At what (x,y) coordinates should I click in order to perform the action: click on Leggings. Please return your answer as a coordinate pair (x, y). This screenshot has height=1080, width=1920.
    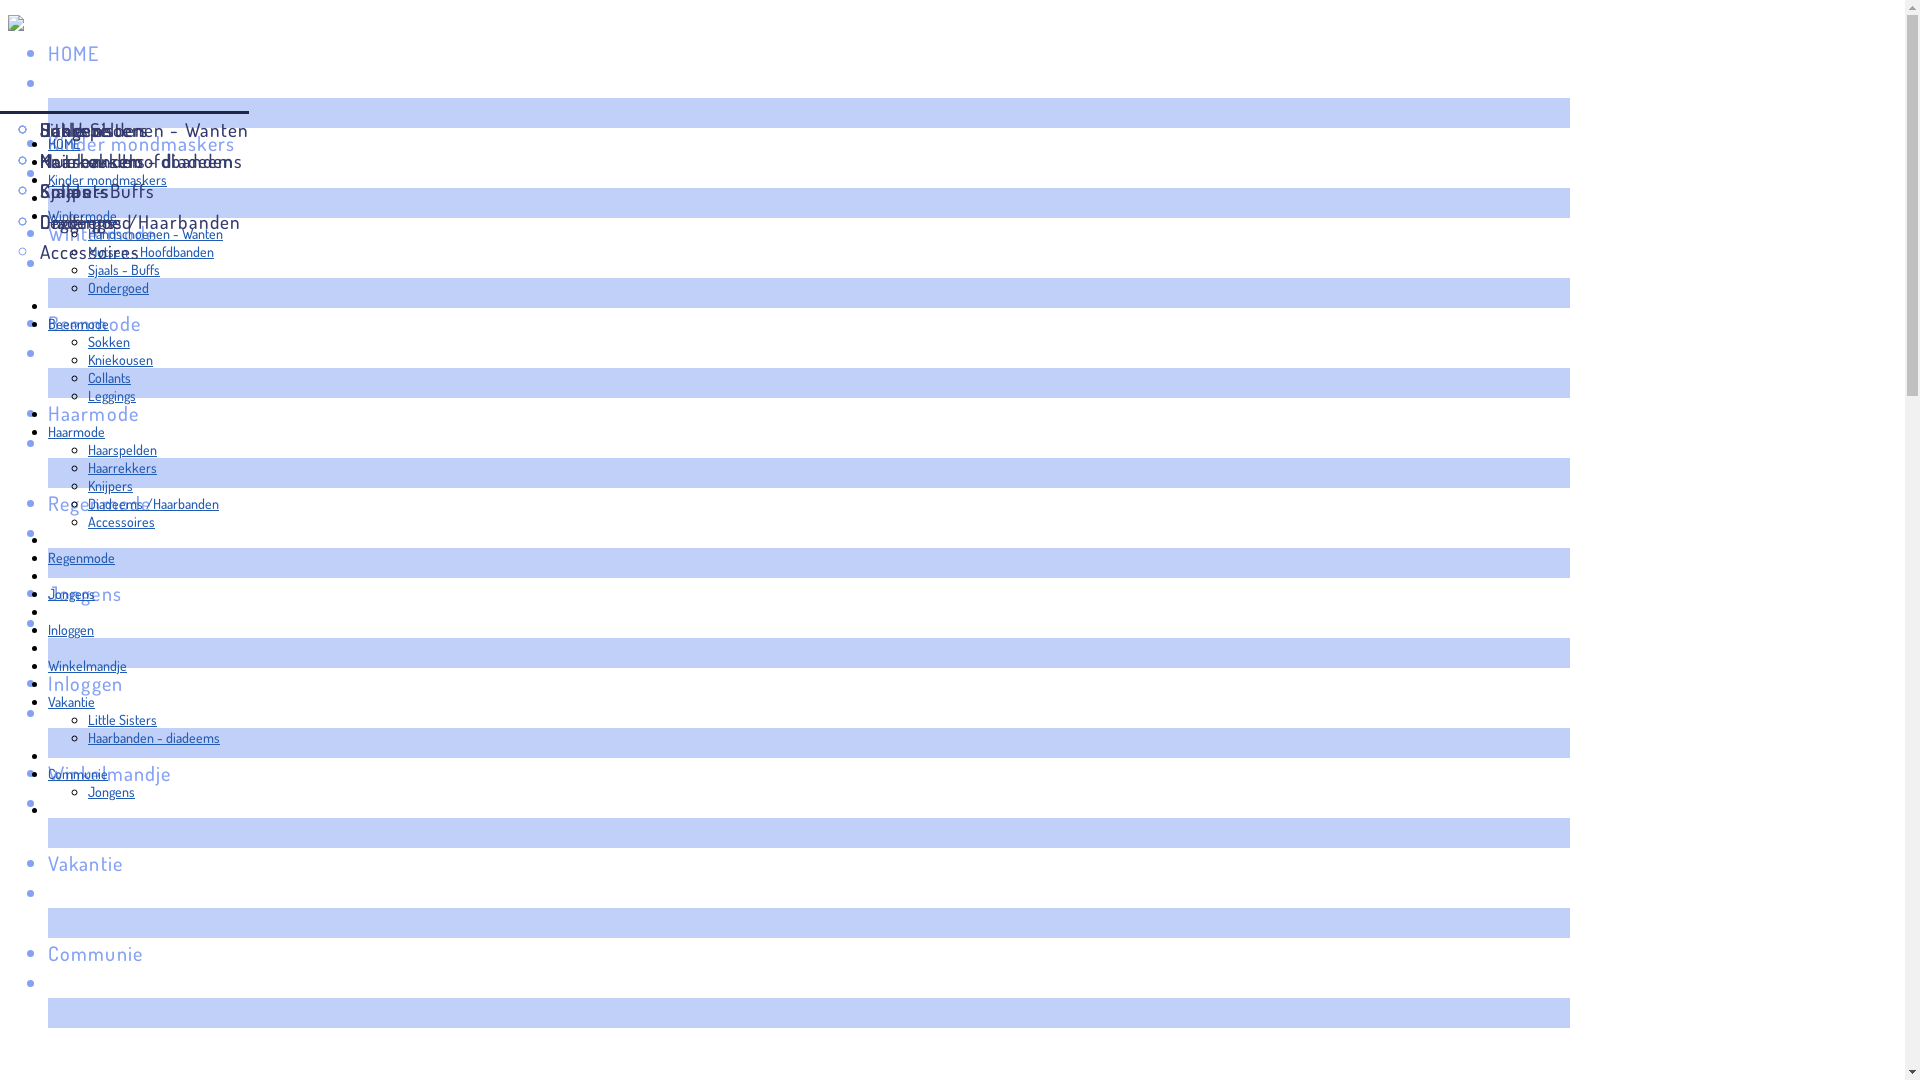
    Looking at the image, I should click on (90, 222).